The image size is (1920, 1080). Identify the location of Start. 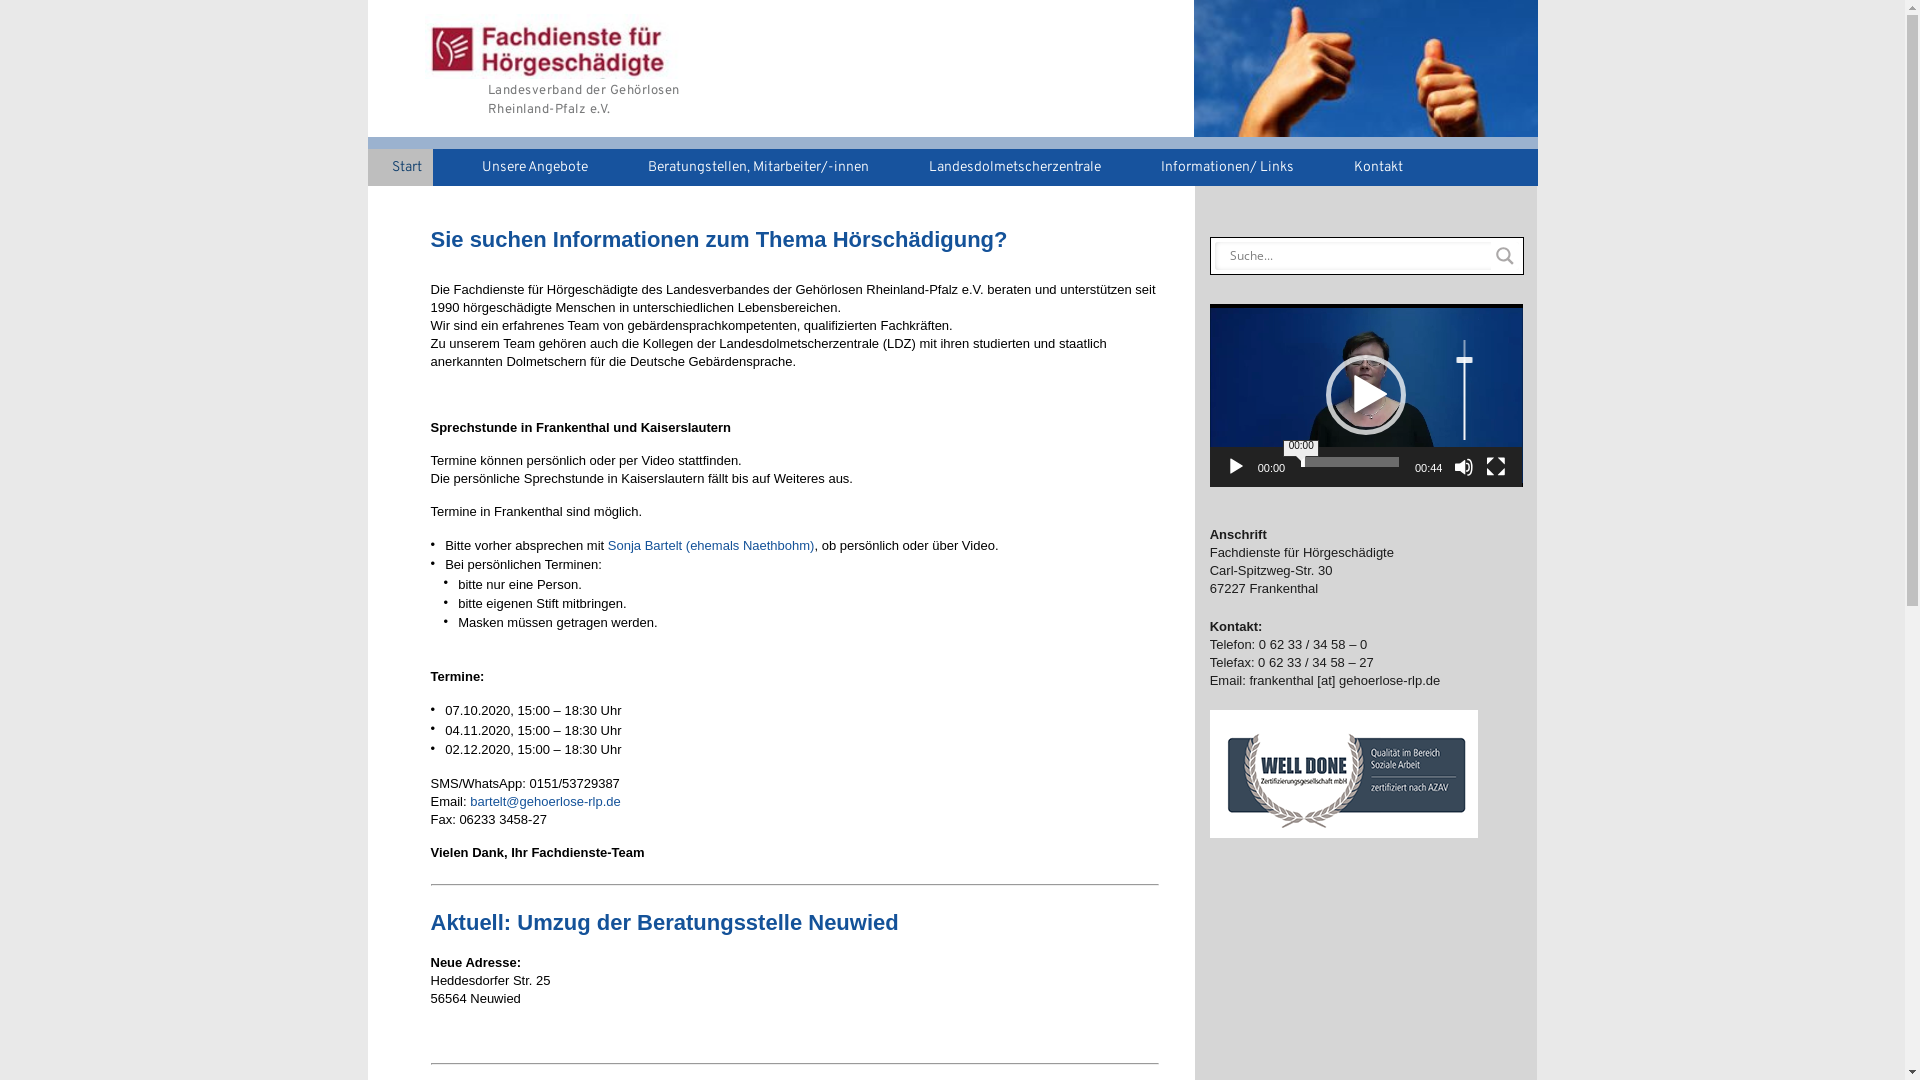
(400, 168).